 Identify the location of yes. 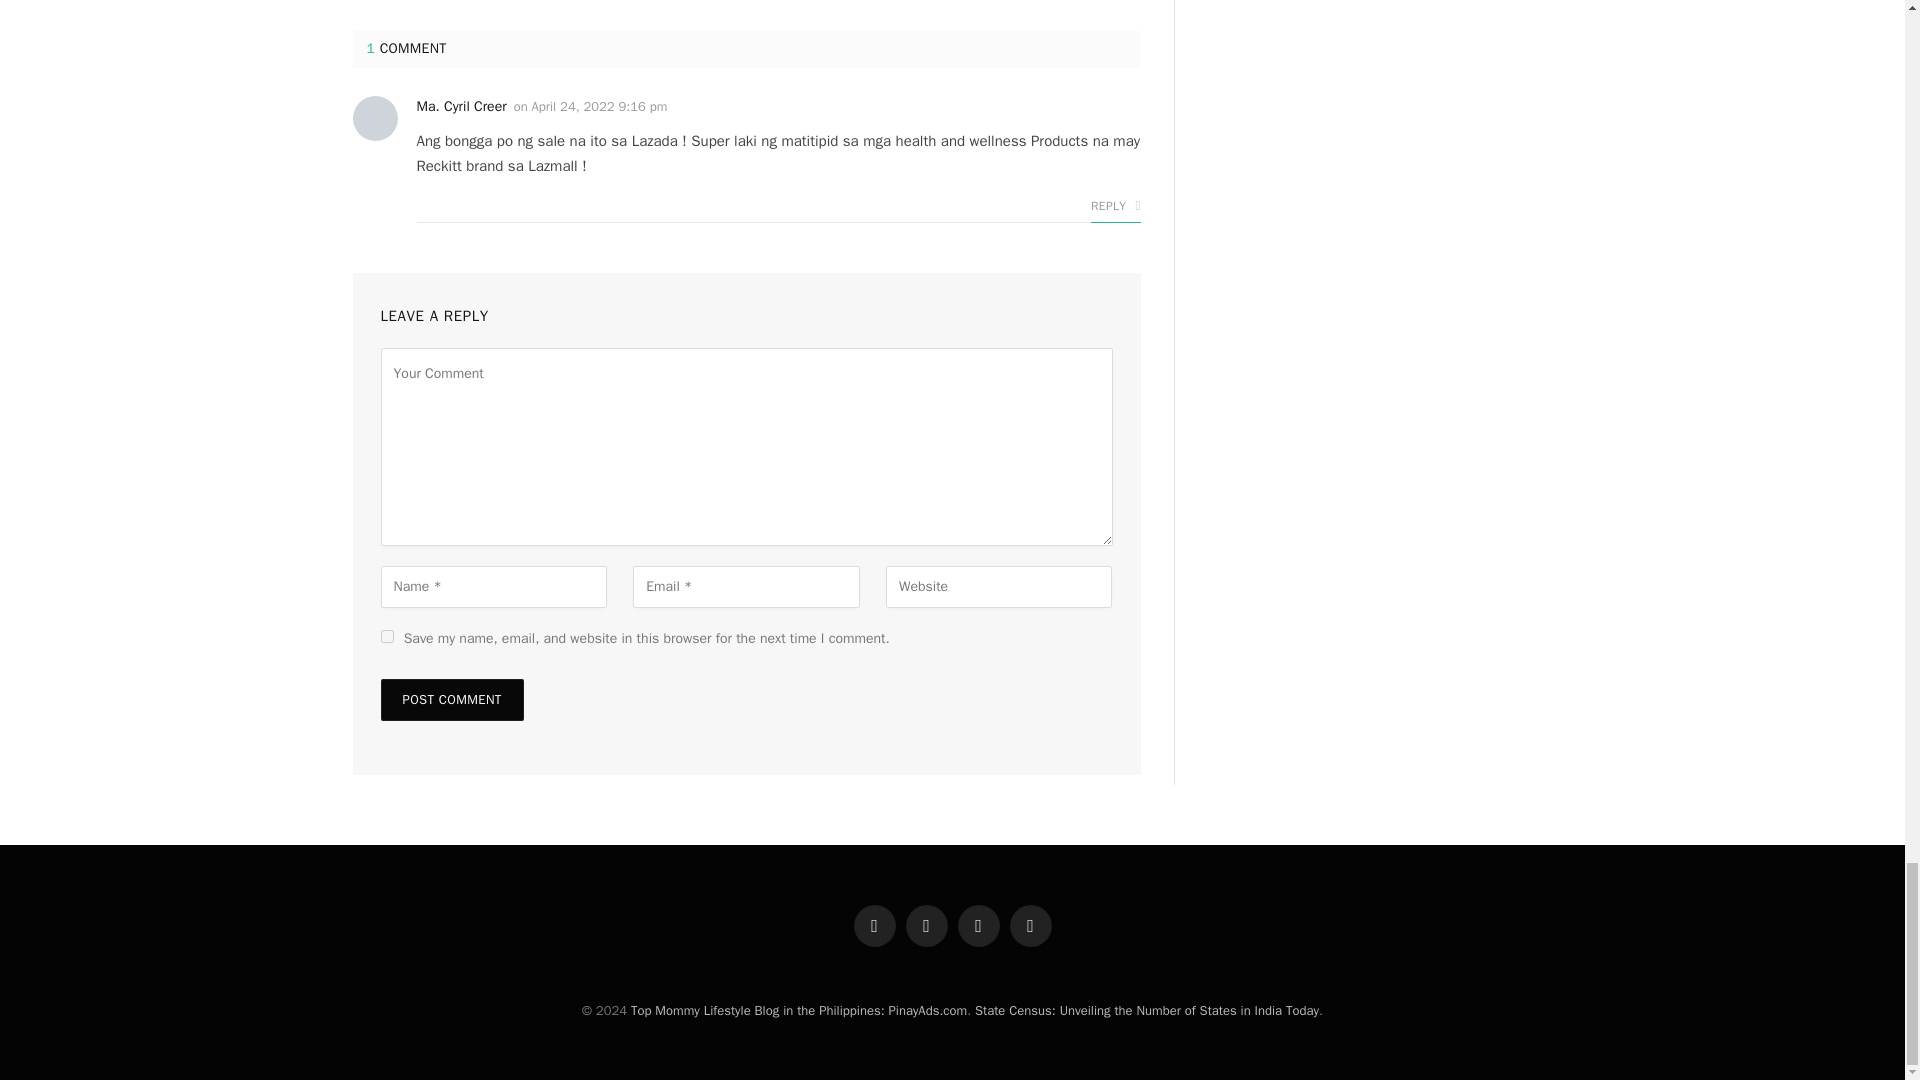
(386, 634).